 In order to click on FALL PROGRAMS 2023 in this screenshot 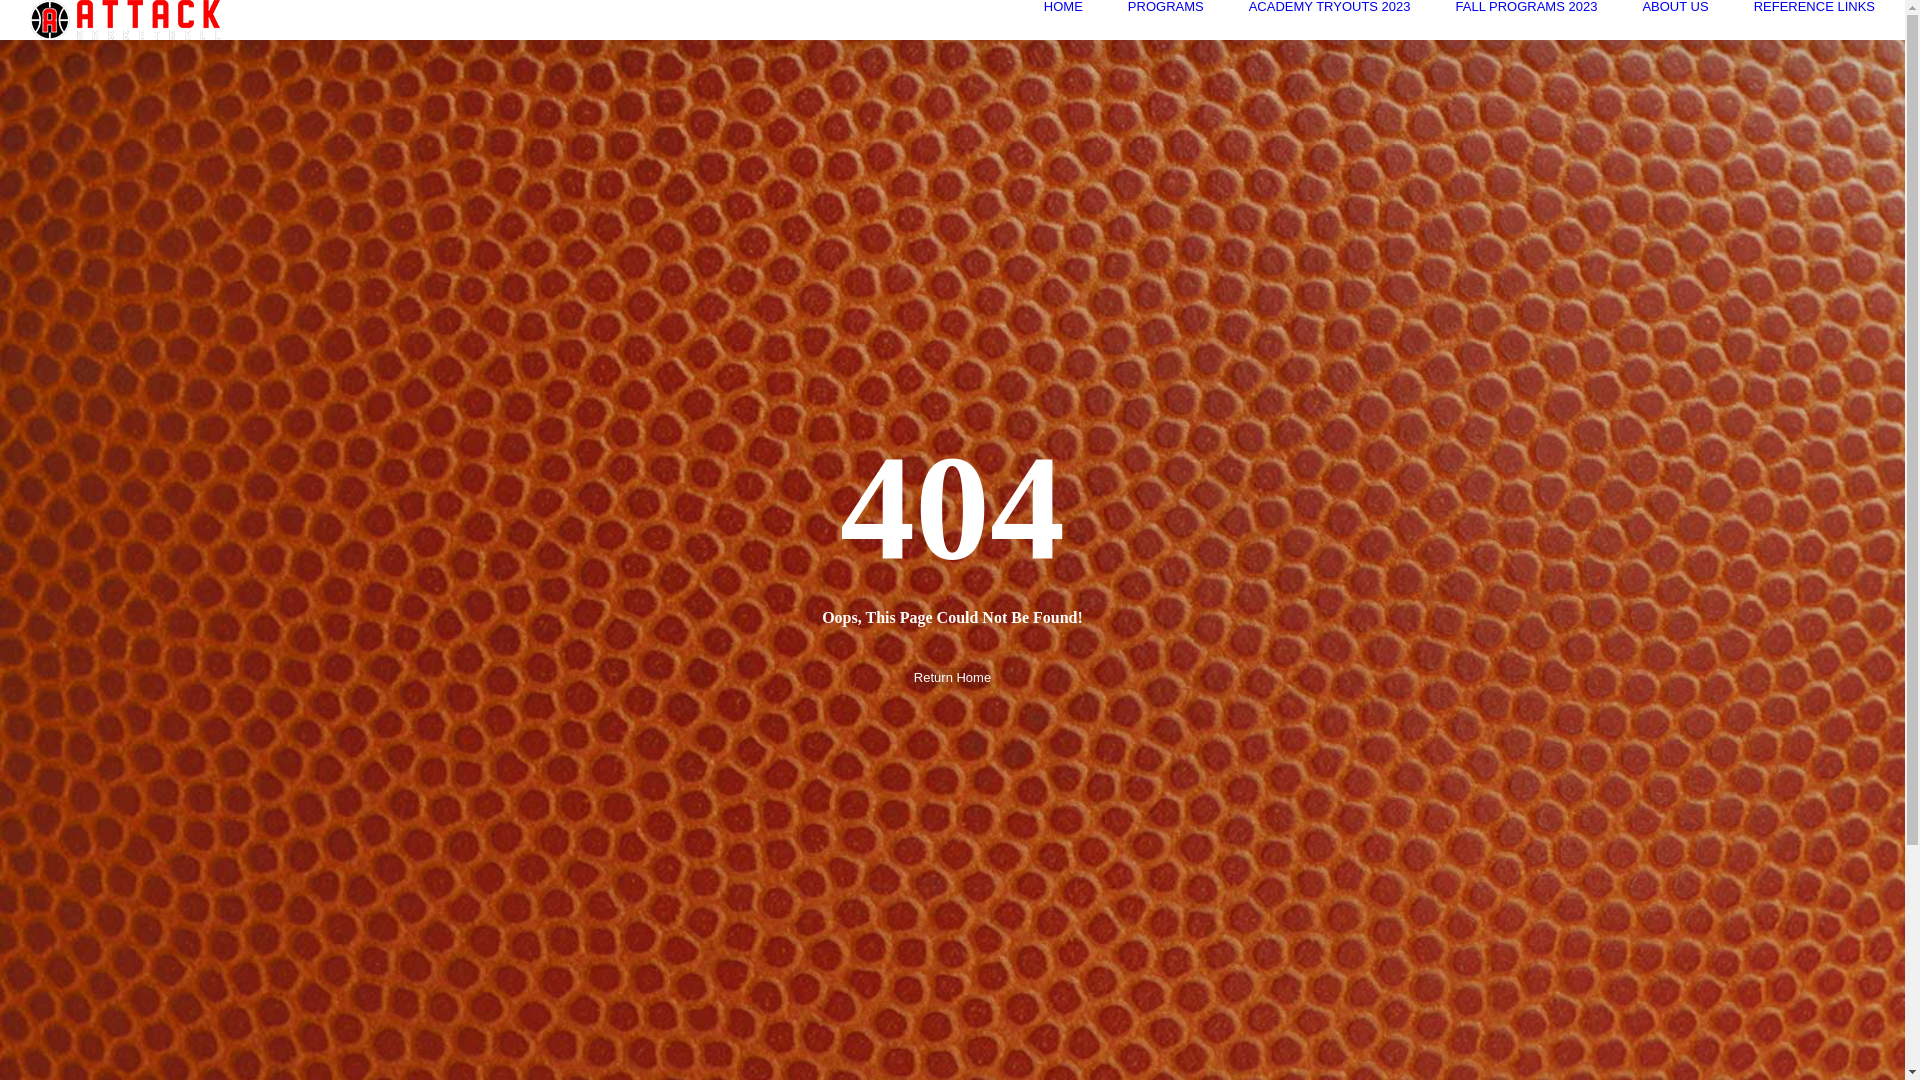, I will do `click(1527, 6)`.